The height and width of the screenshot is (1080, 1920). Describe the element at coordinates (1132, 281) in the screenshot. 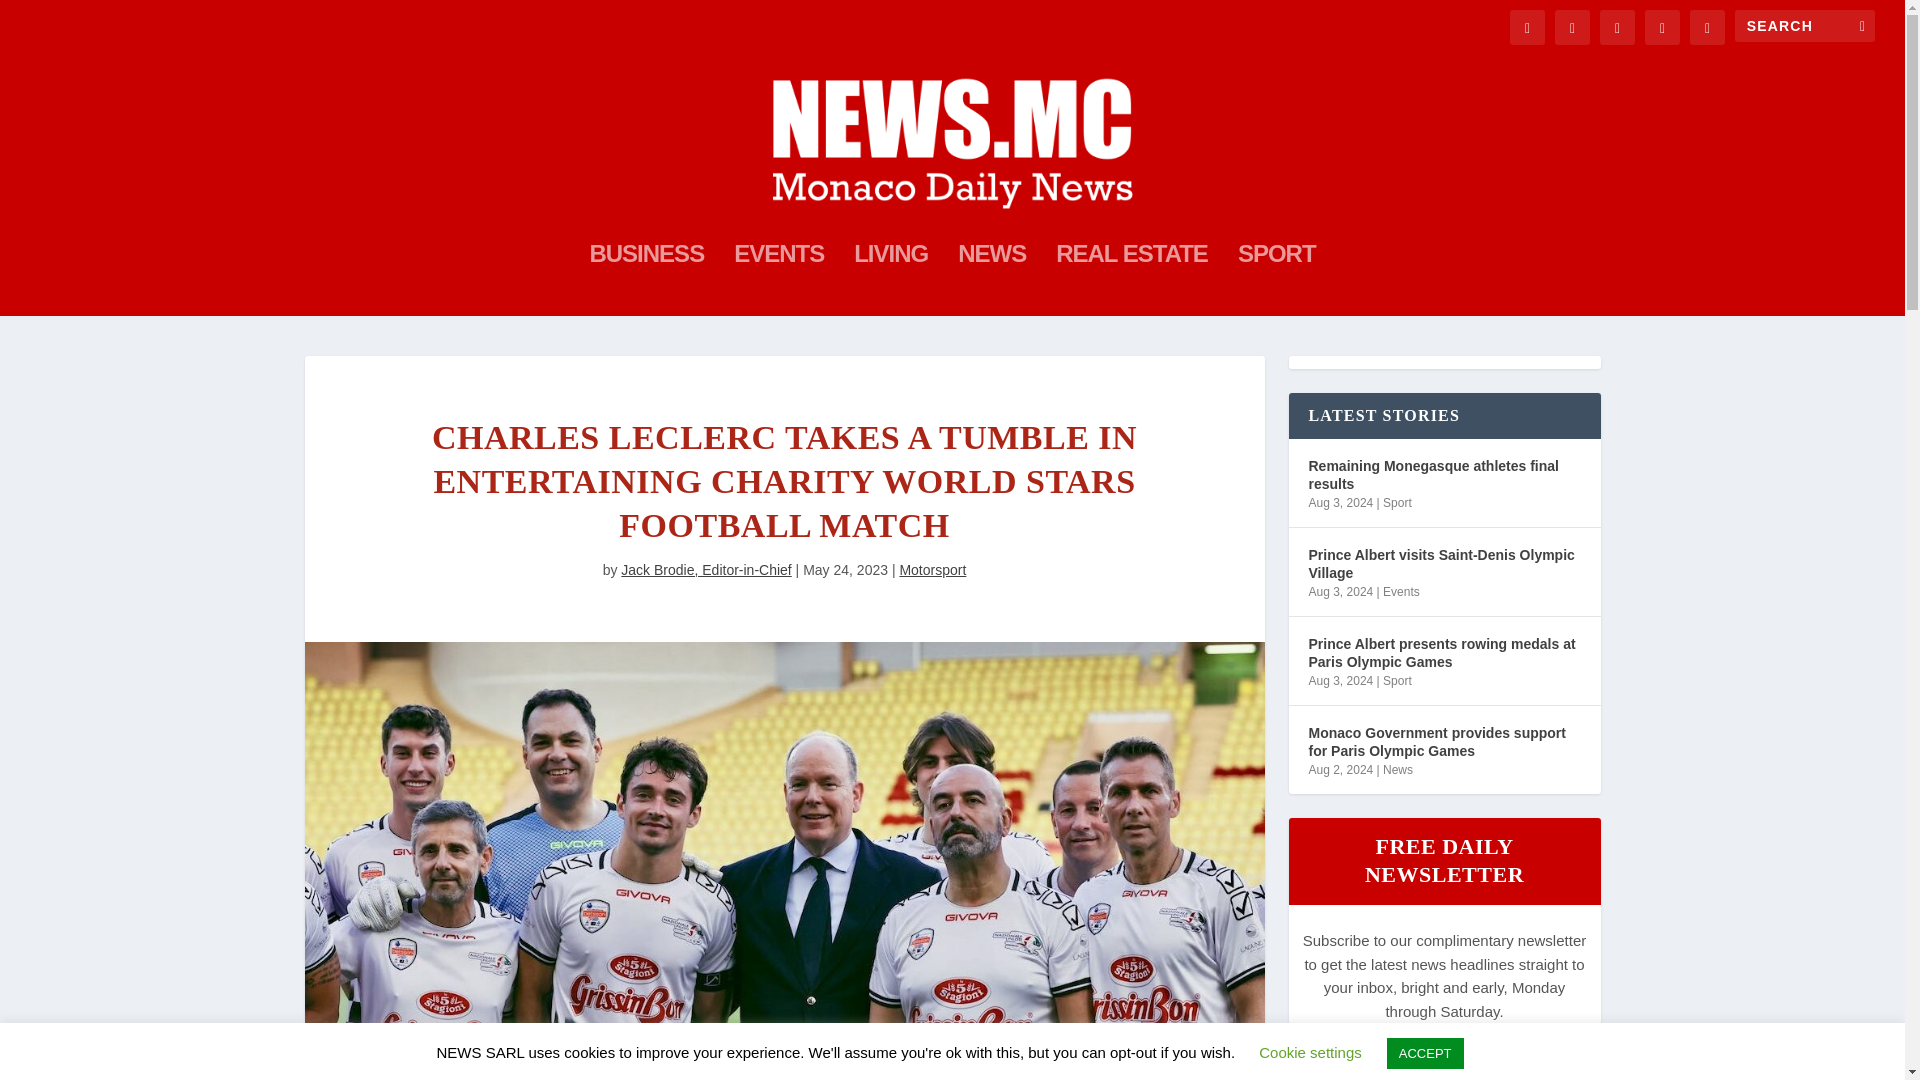

I see `REAL ESTATE` at that location.